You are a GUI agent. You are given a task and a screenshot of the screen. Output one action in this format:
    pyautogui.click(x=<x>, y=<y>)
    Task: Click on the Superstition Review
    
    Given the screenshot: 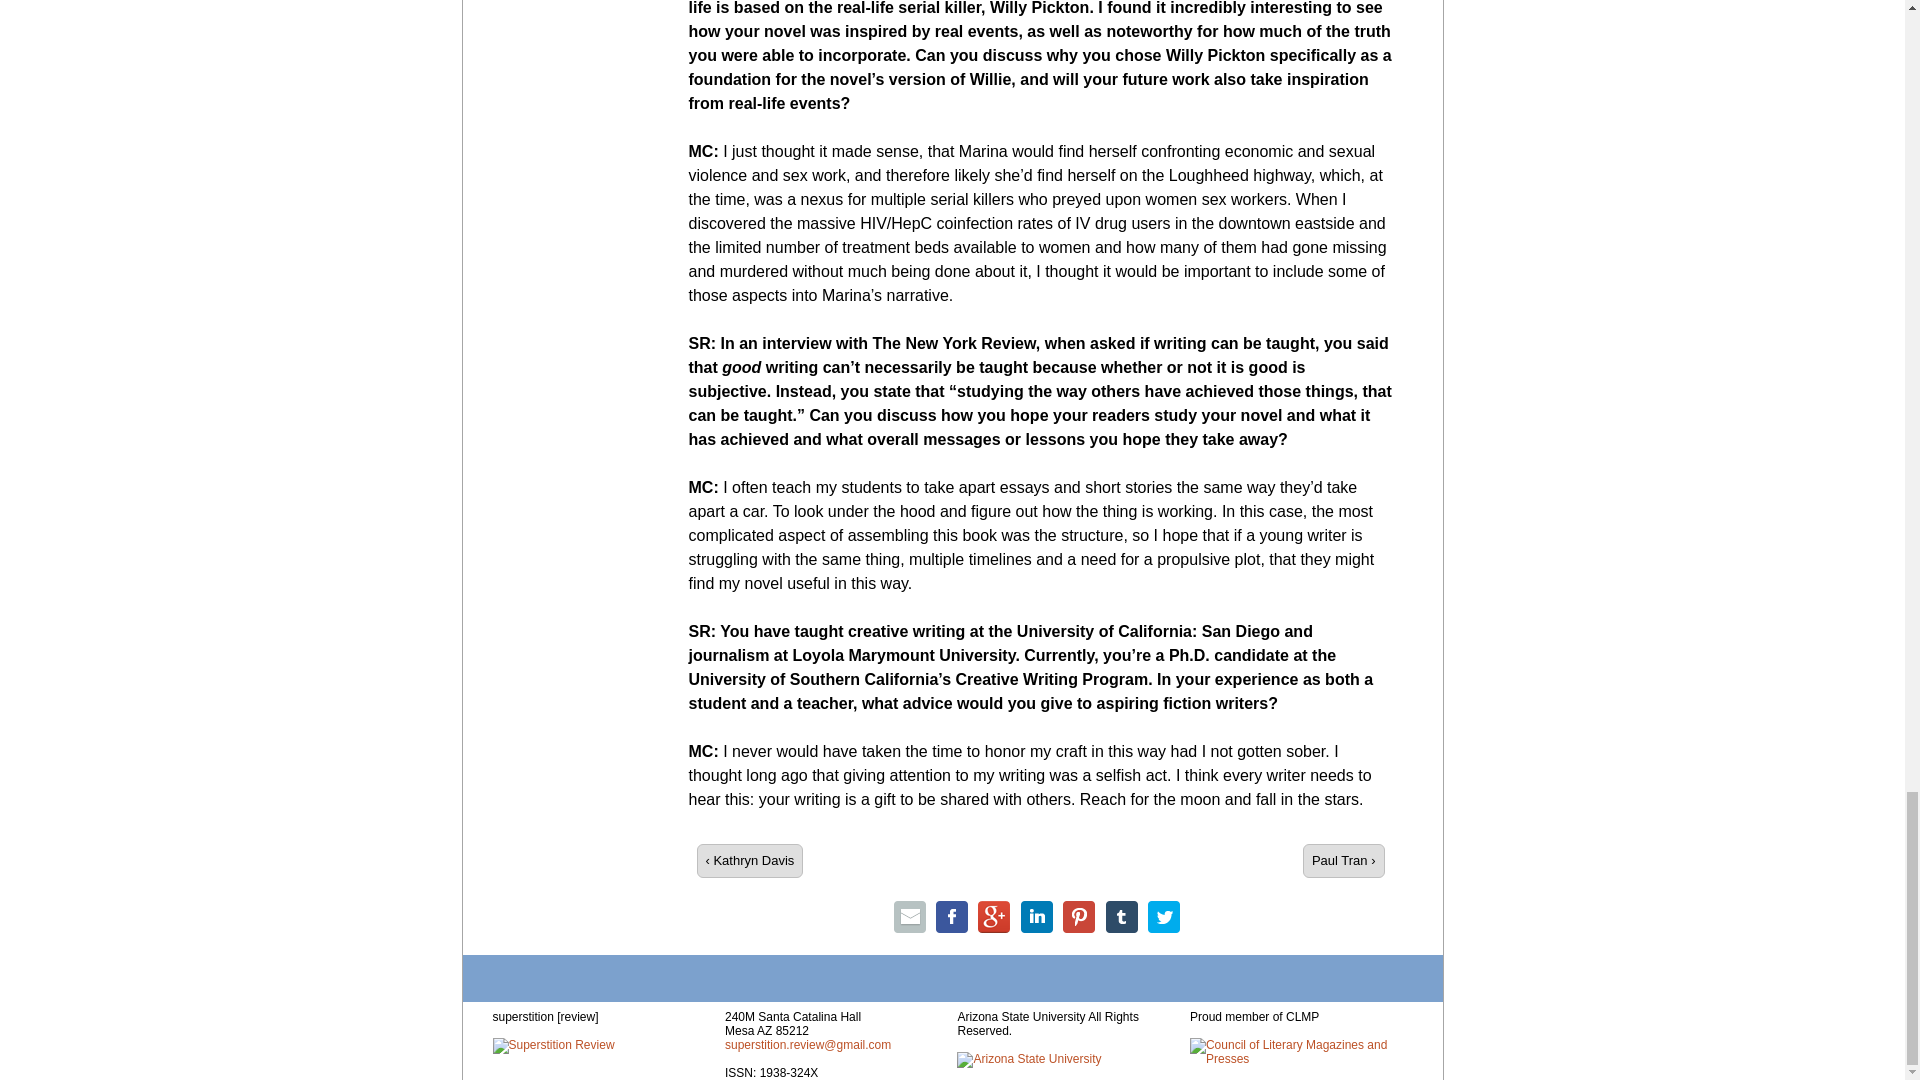 What is the action you would take?
    pyautogui.click(x=552, y=1046)
    